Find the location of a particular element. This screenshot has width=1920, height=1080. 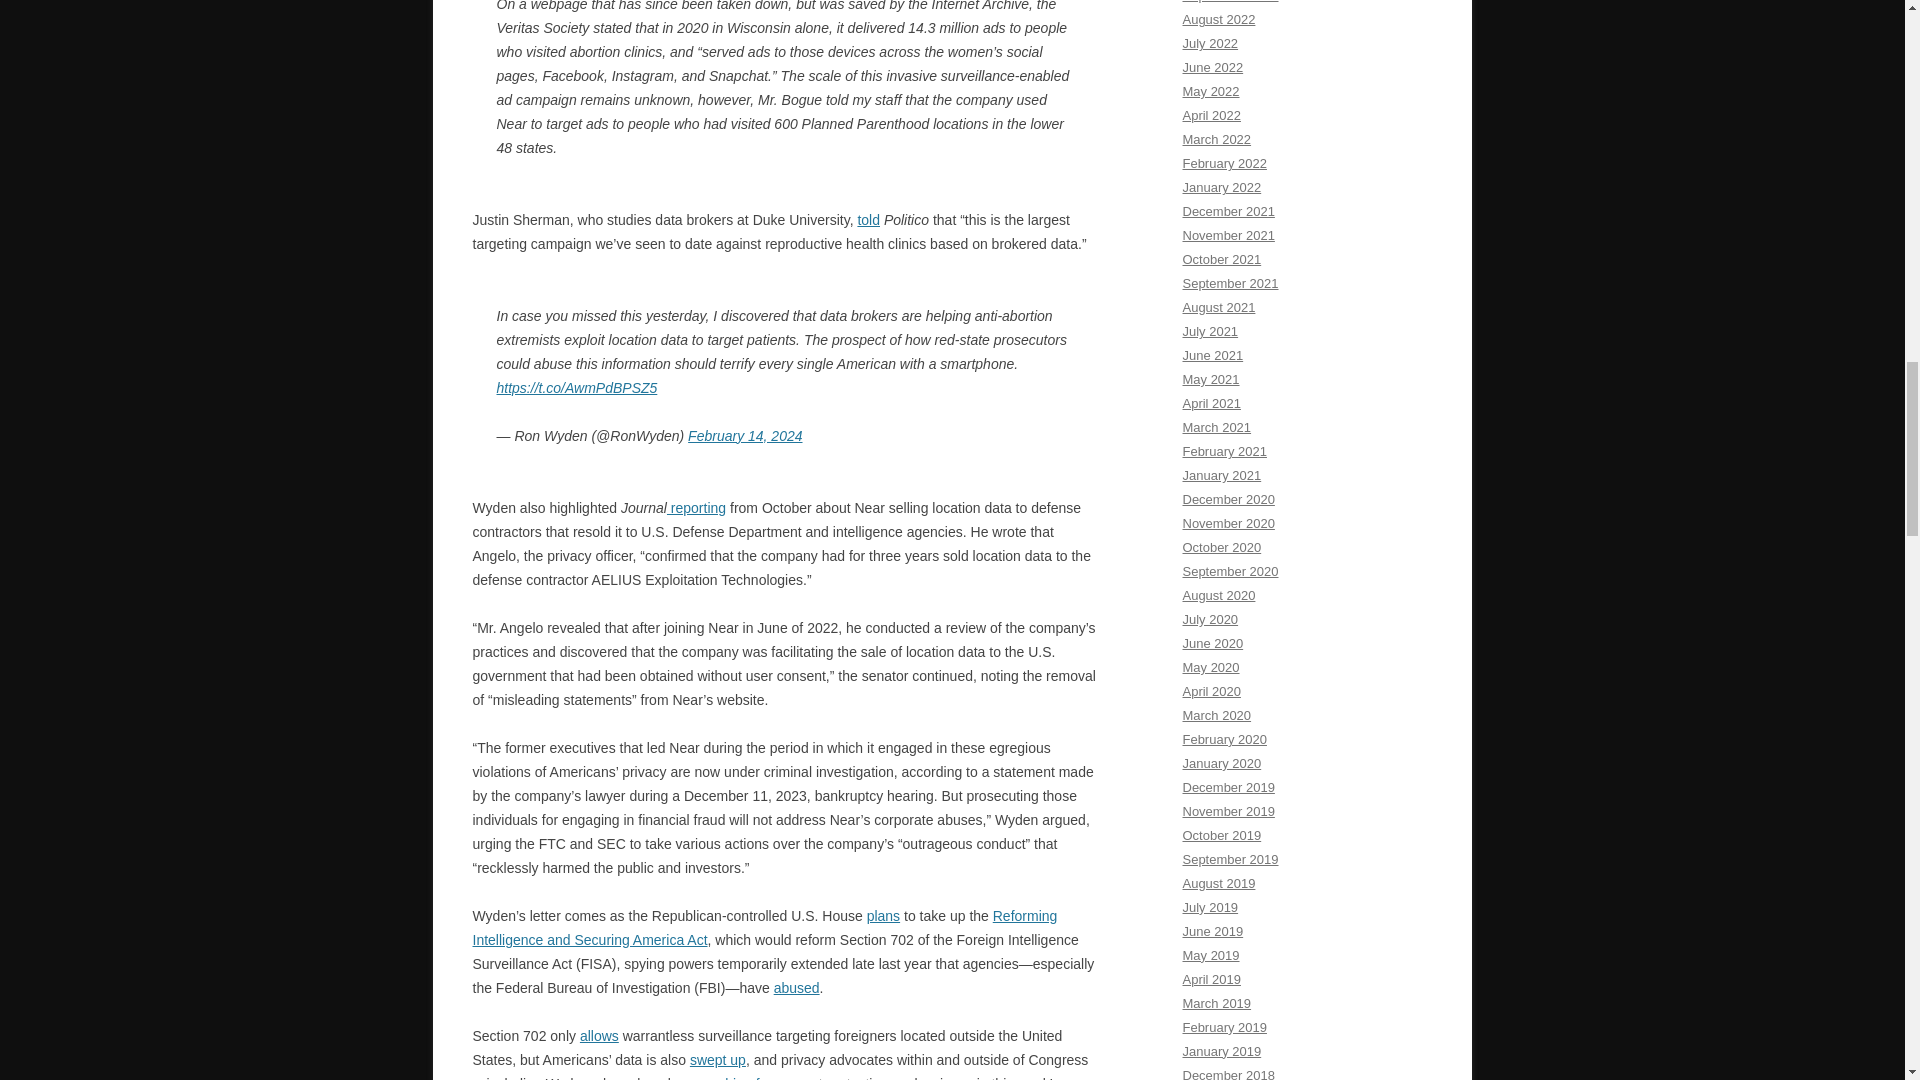

told is located at coordinates (868, 219).